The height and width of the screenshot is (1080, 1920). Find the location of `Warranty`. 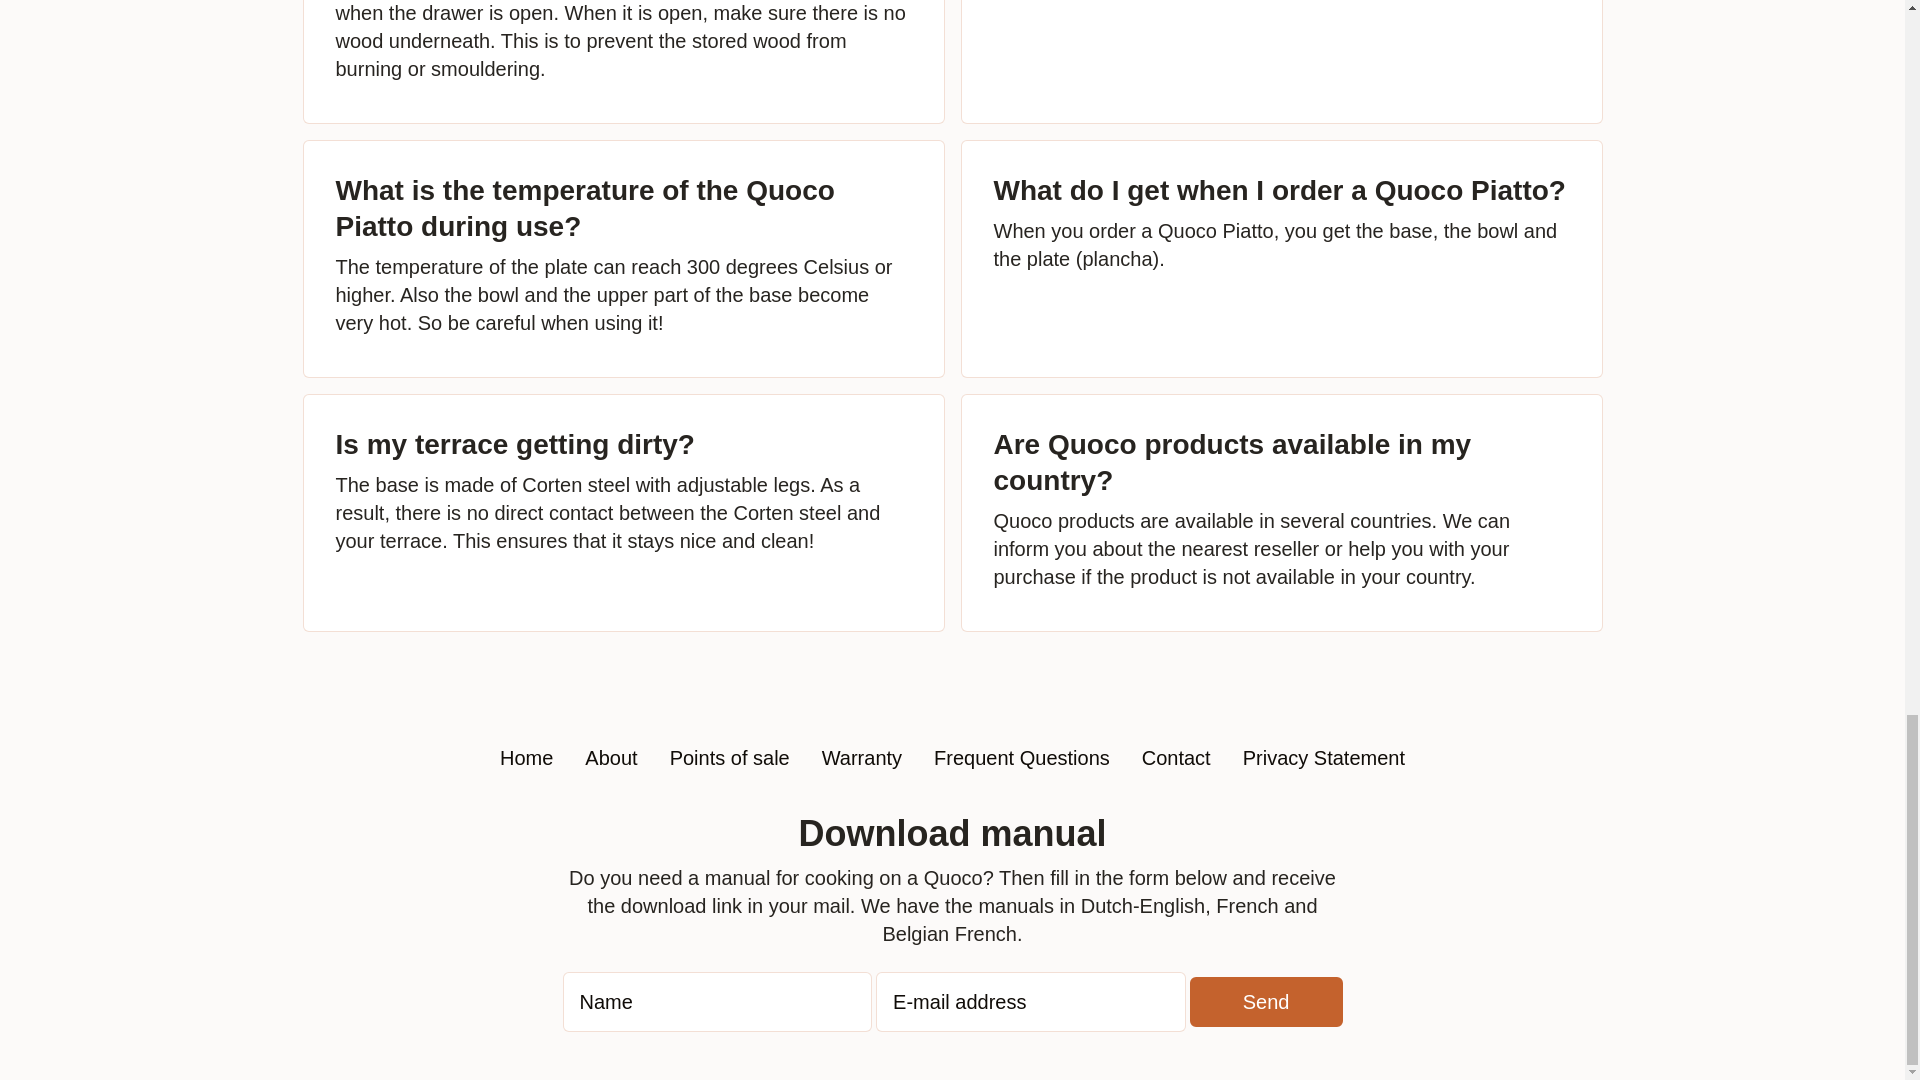

Warranty is located at coordinates (862, 758).